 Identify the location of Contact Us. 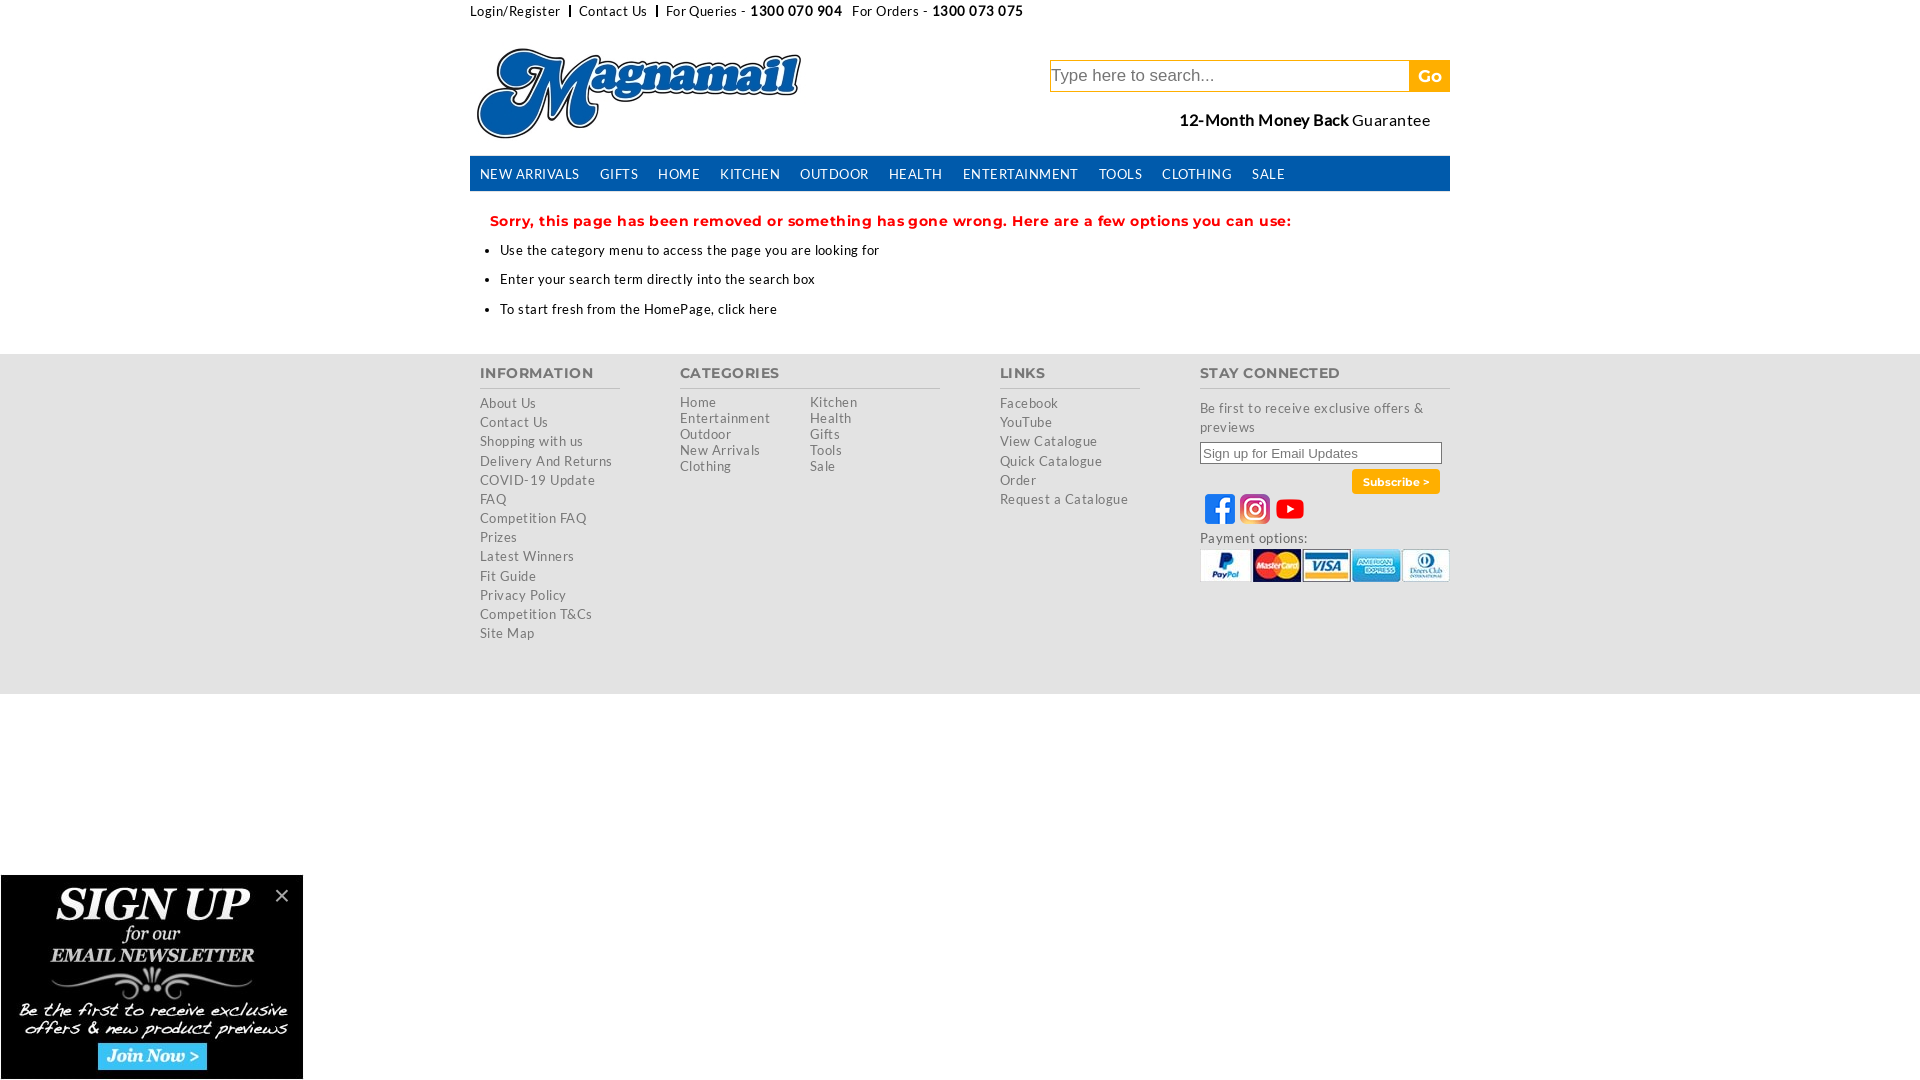
(614, 11).